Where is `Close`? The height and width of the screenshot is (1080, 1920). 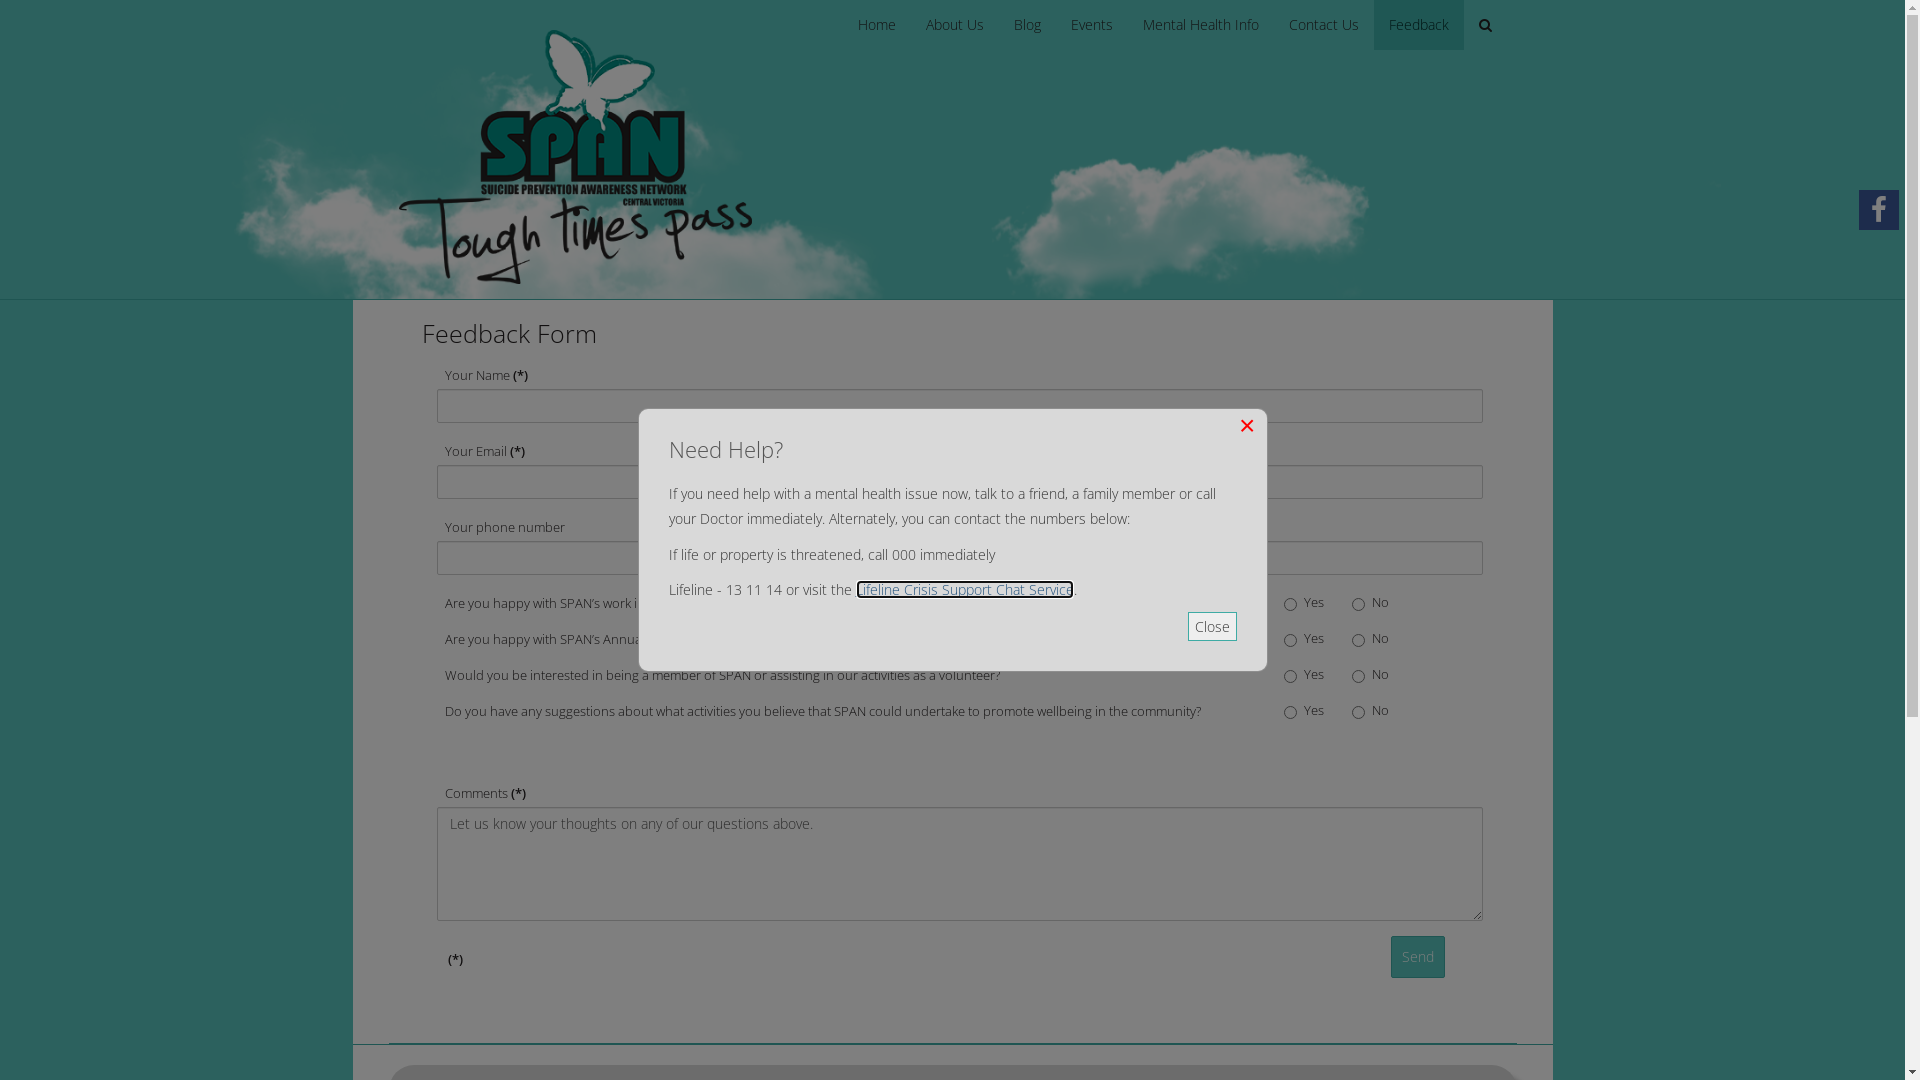 Close is located at coordinates (1212, 626).